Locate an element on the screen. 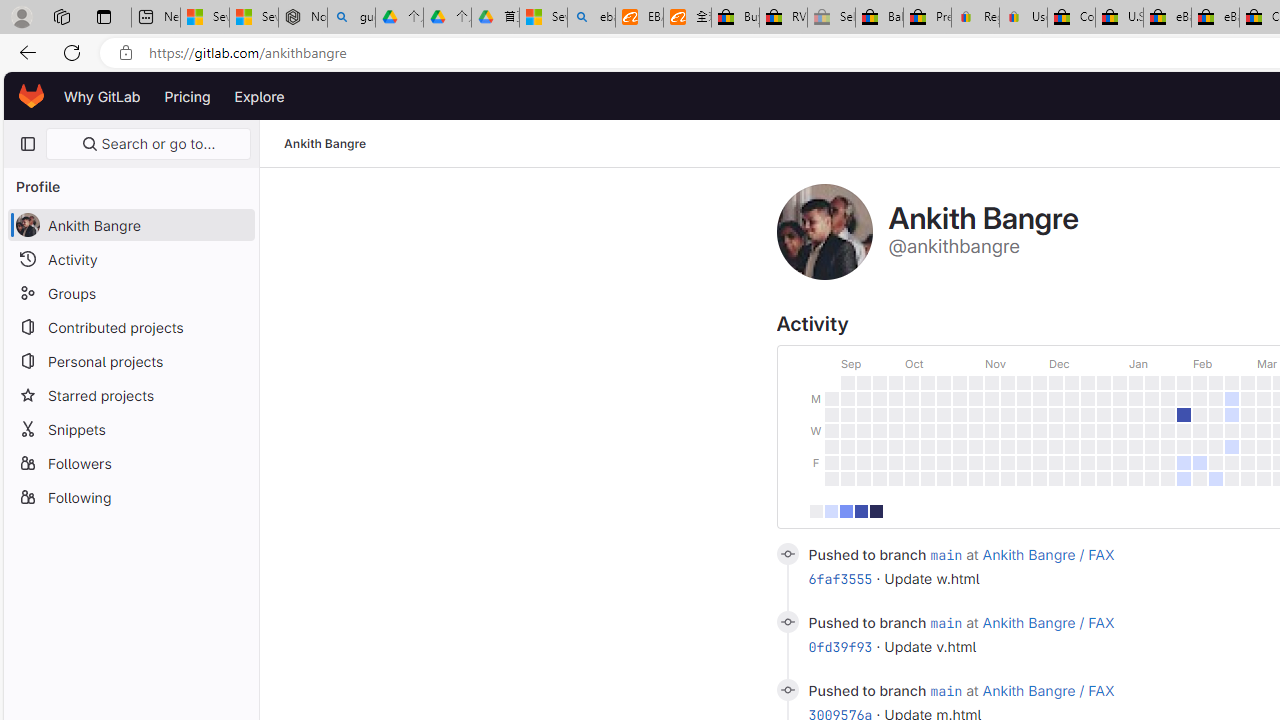 The image size is (1280, 720). Ankith Bangre is located at coordinates (326, 144).